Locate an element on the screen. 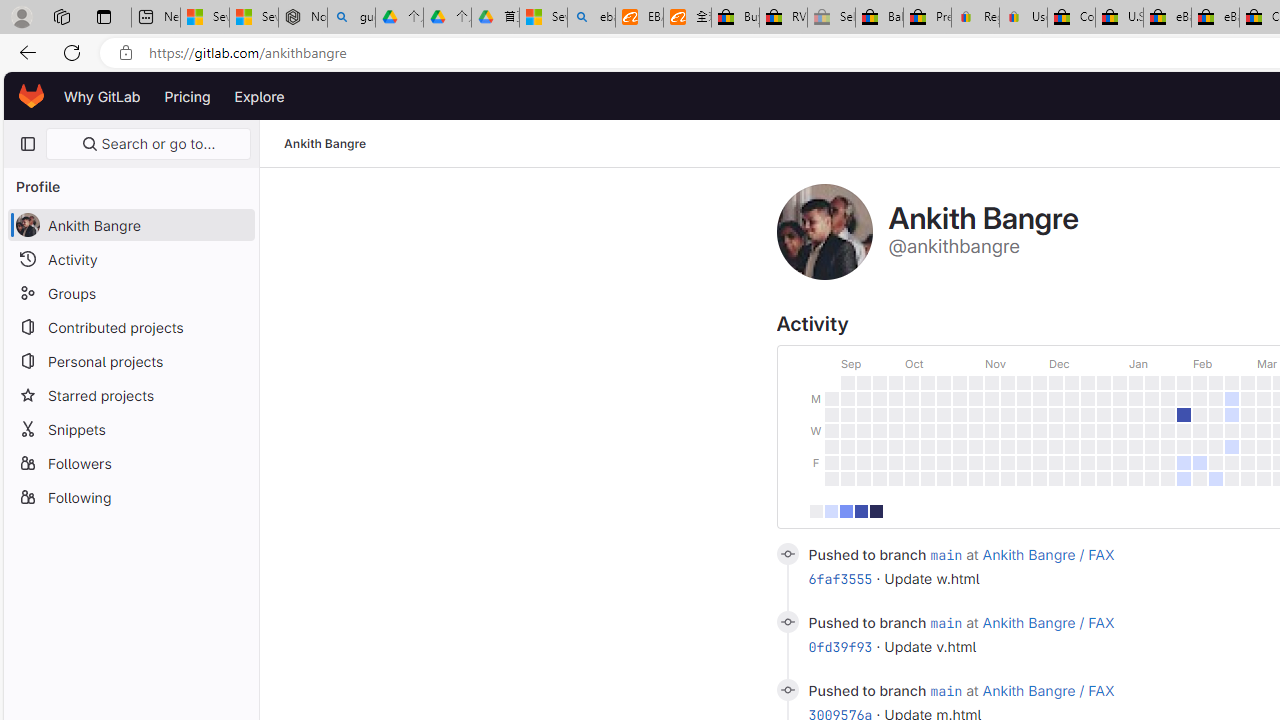 The image size is (1280, 720). Ankith Bangre is located at coordinates (326, 144).